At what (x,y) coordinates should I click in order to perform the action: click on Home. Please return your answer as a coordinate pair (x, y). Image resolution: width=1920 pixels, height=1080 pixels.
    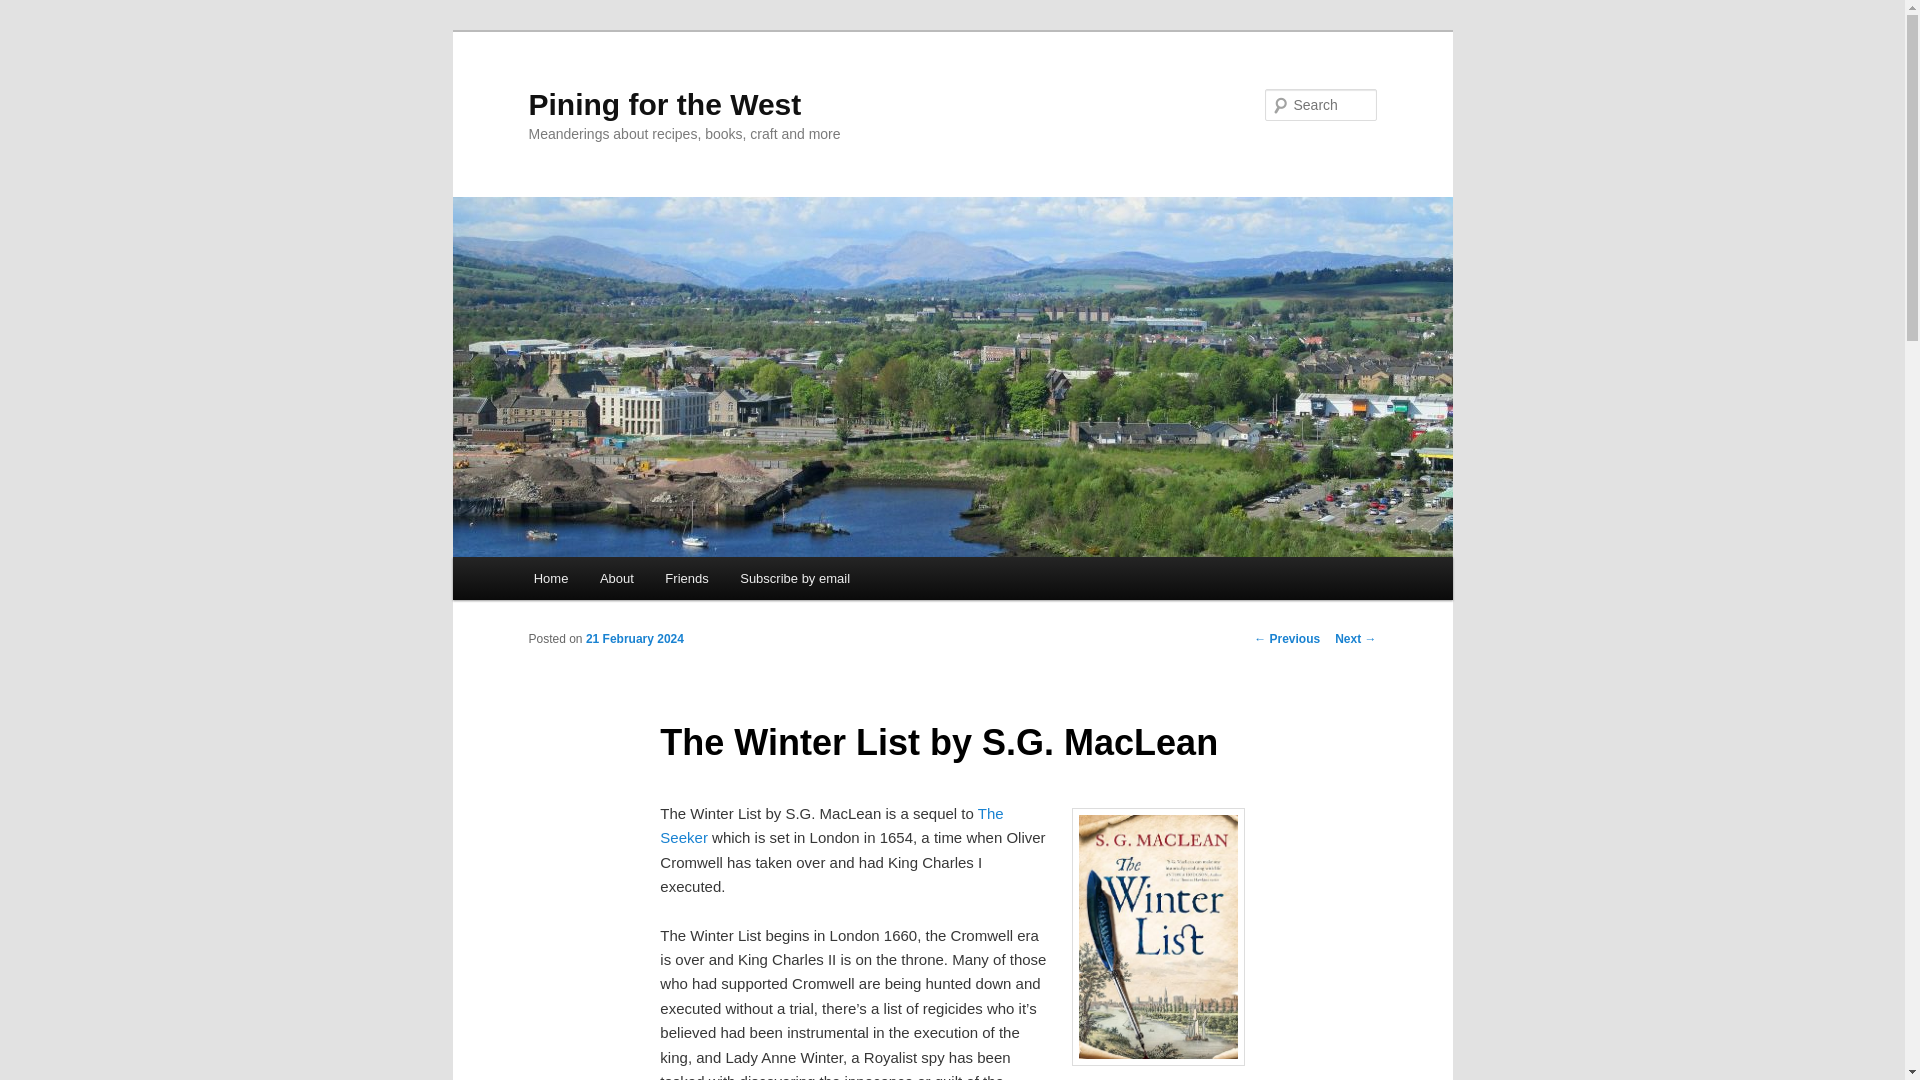
    Looking at the image, I should click on (550, 578).